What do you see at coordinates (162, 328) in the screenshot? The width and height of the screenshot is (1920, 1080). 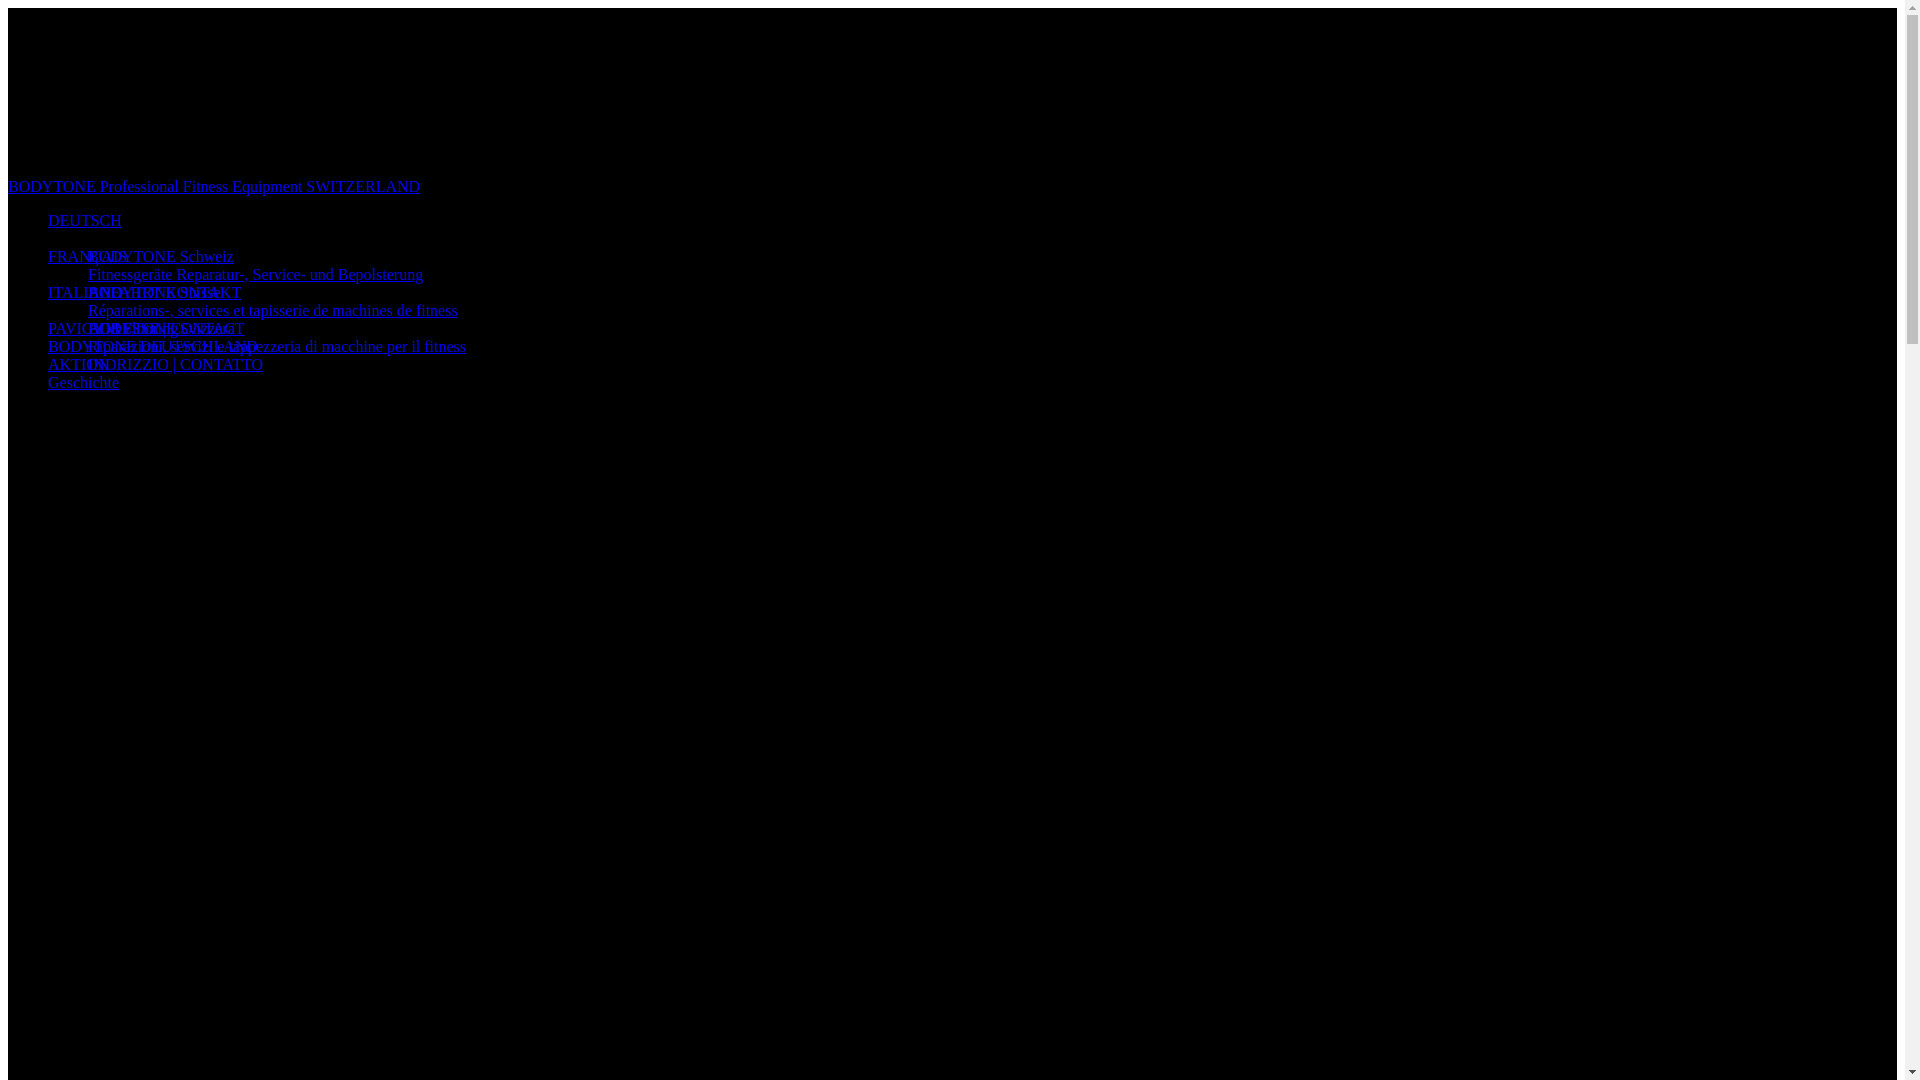 I see `BODYTONE Svizzera` at bounding box center [162, 328].